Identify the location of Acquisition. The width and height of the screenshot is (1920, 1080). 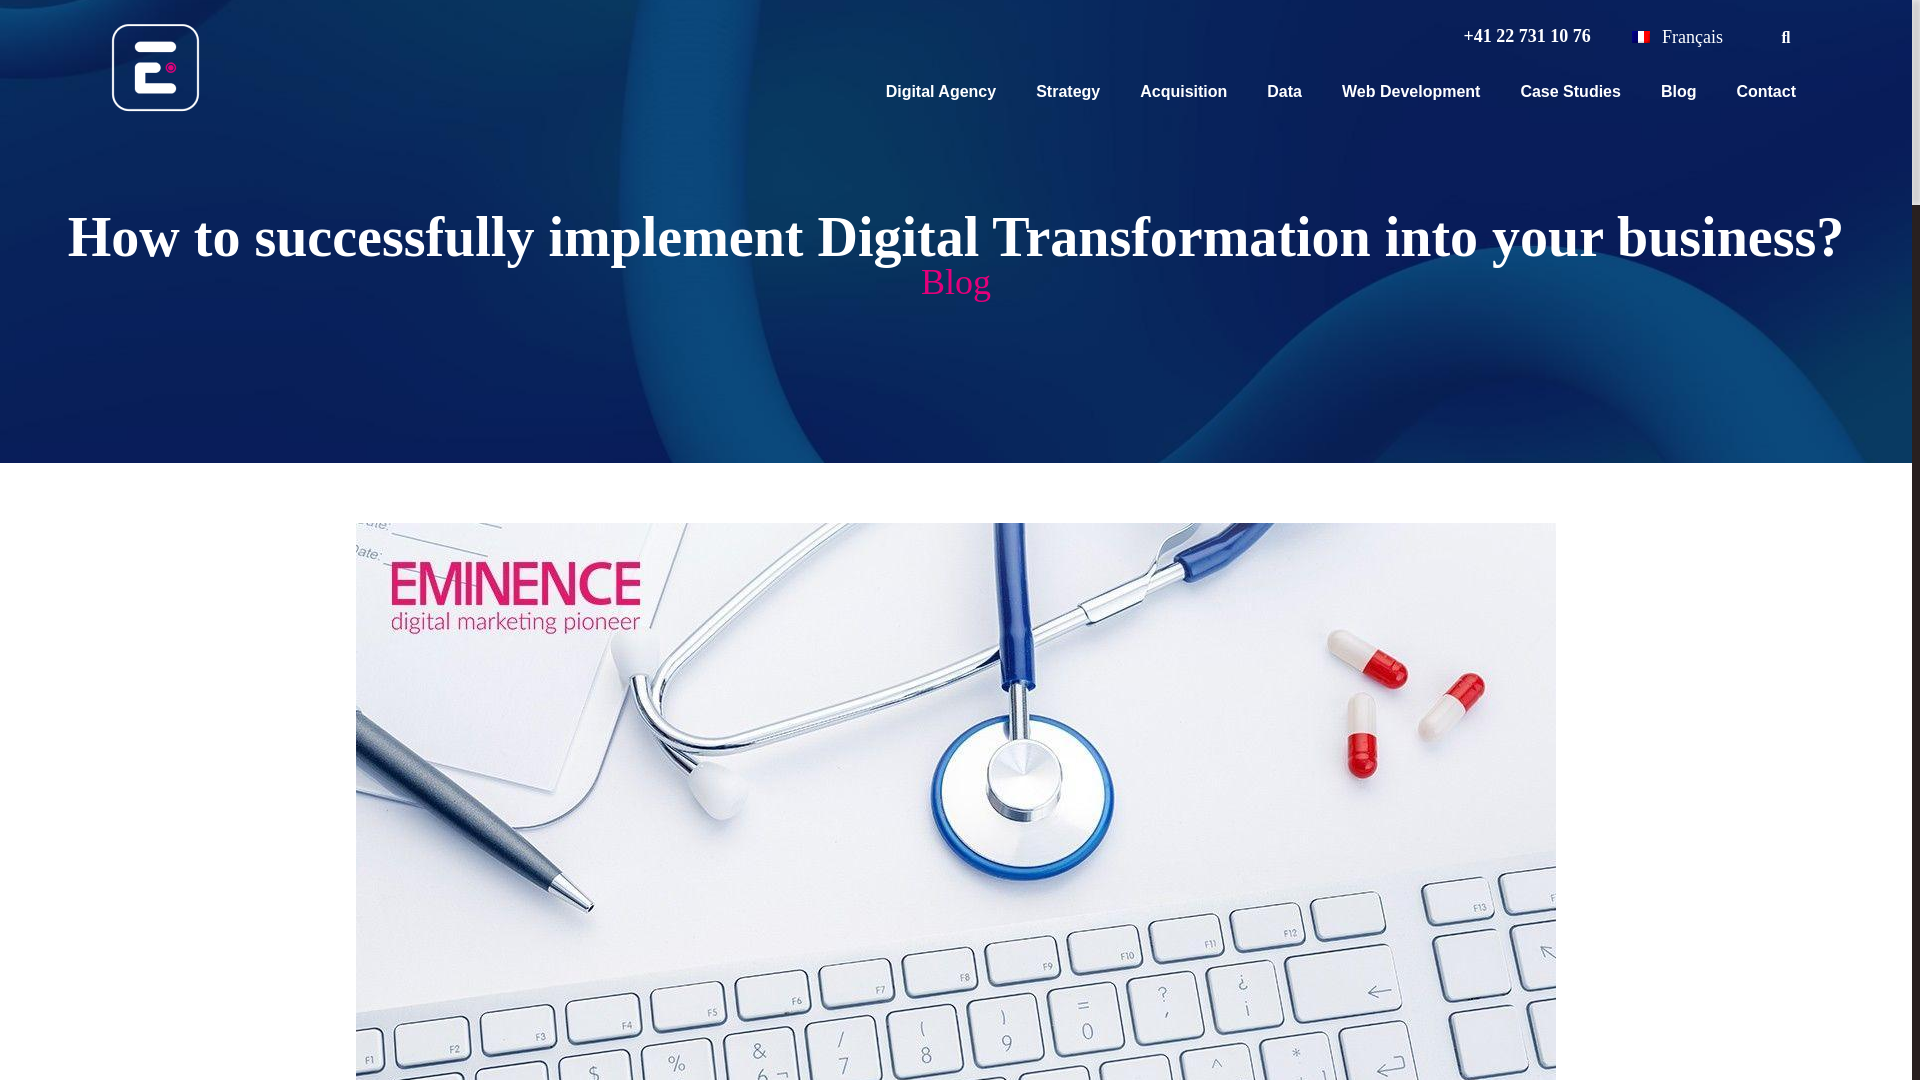
(1183, 92).